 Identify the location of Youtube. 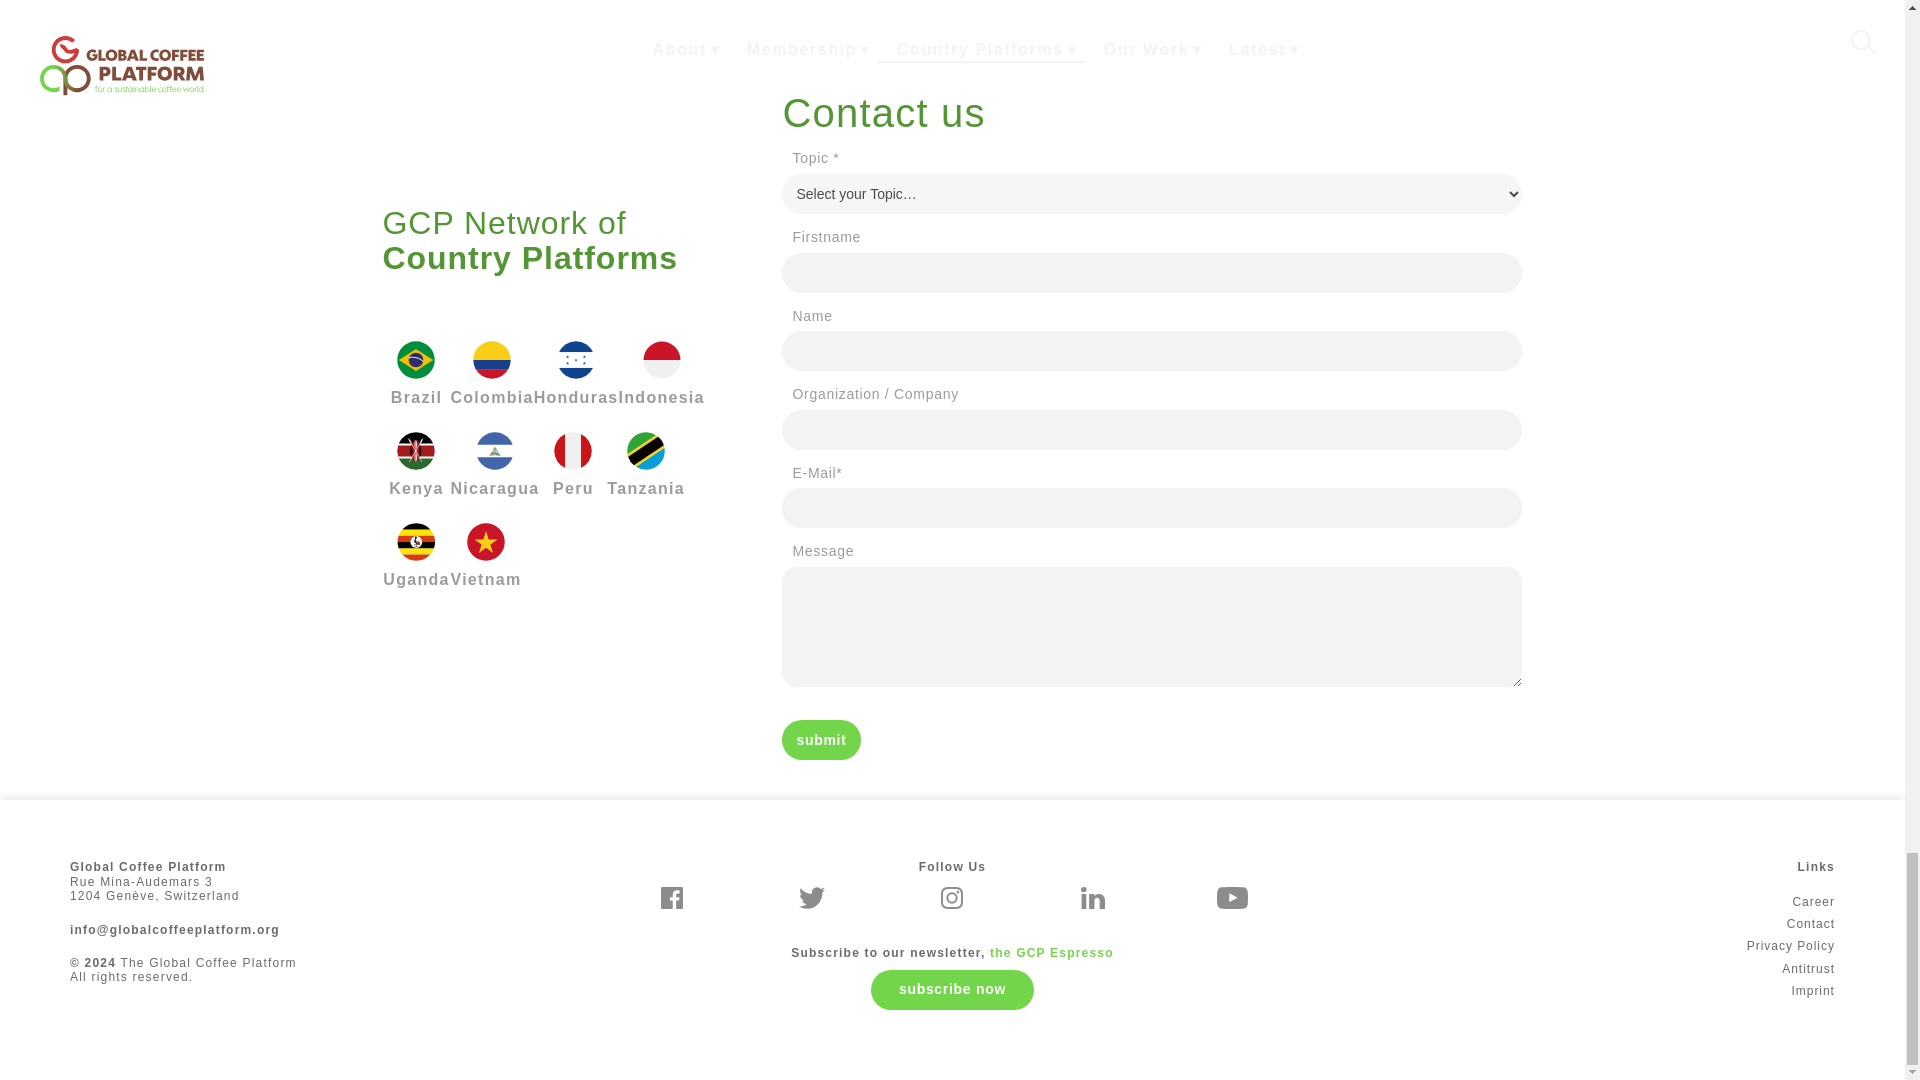
(1232, 898).